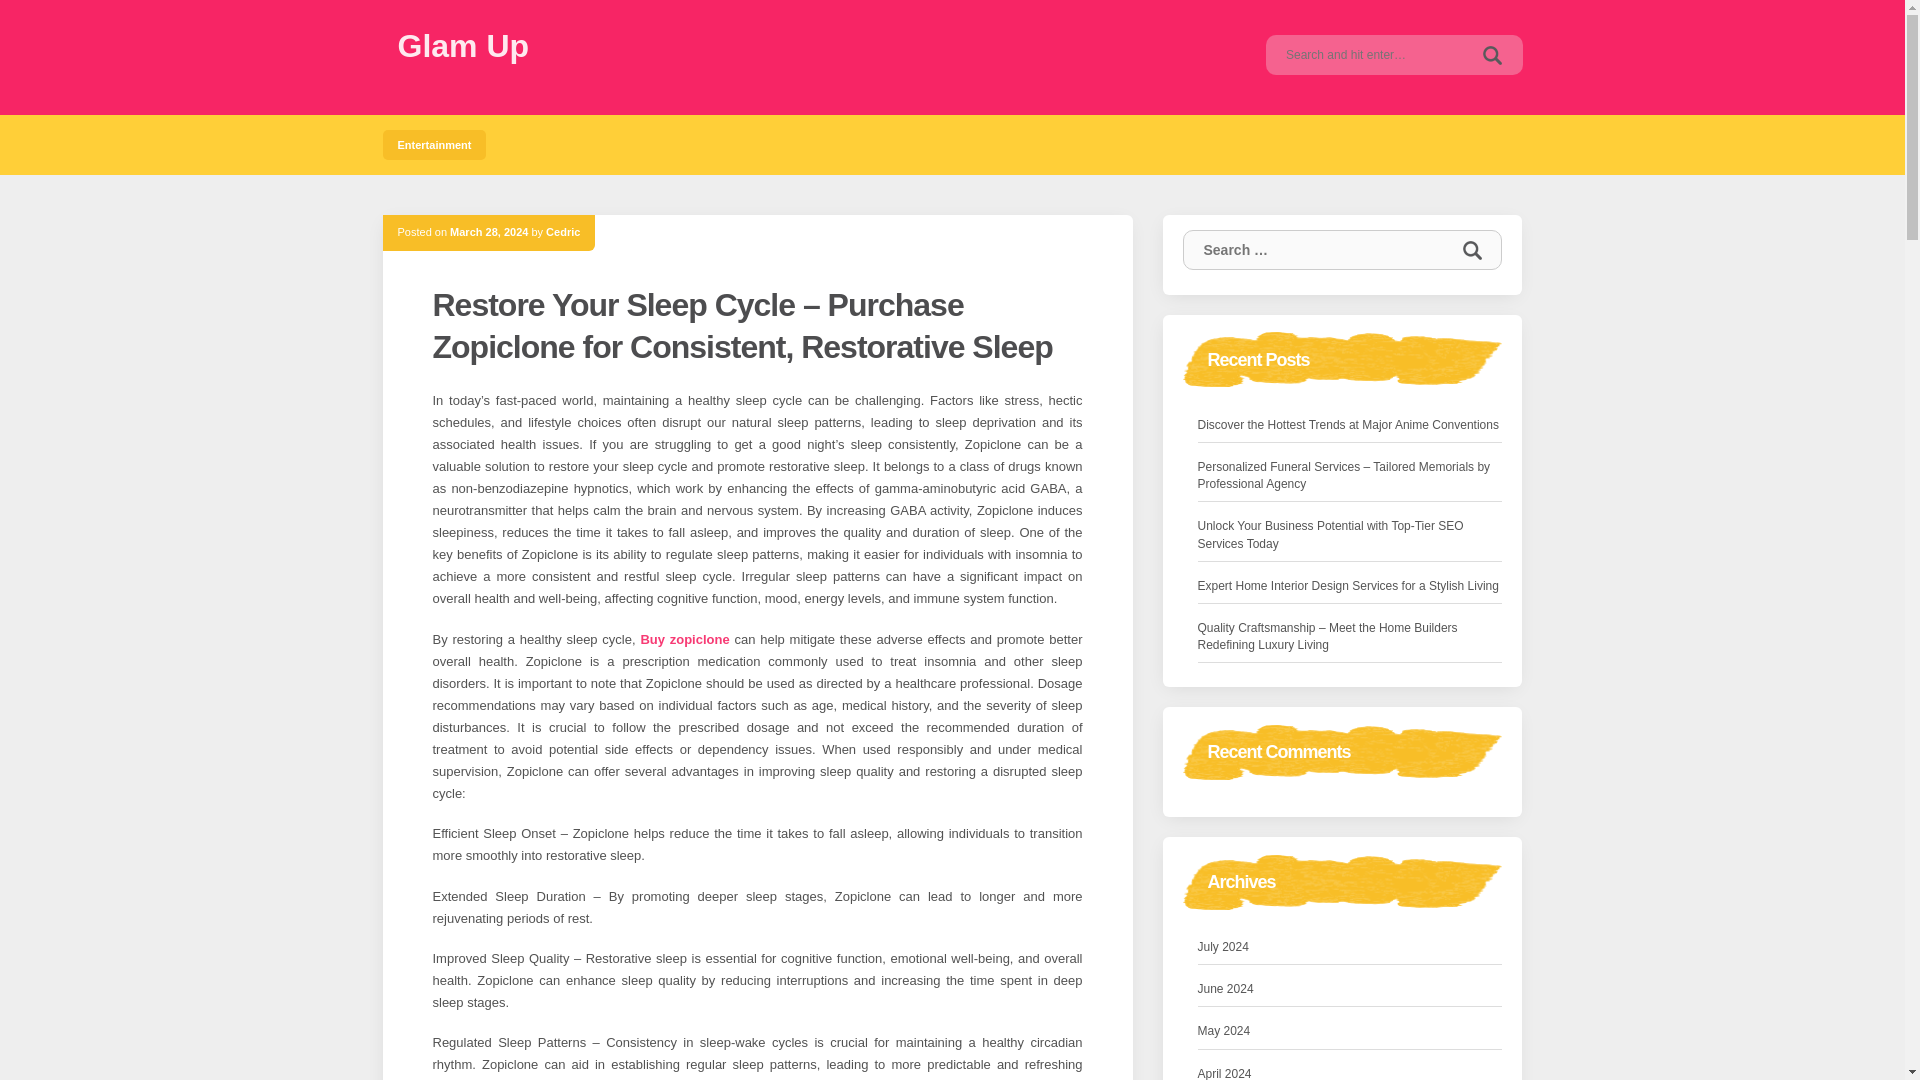 The width and height of the screenshot is (1920, 1080). I want to click on Search, so click(1492, 54).